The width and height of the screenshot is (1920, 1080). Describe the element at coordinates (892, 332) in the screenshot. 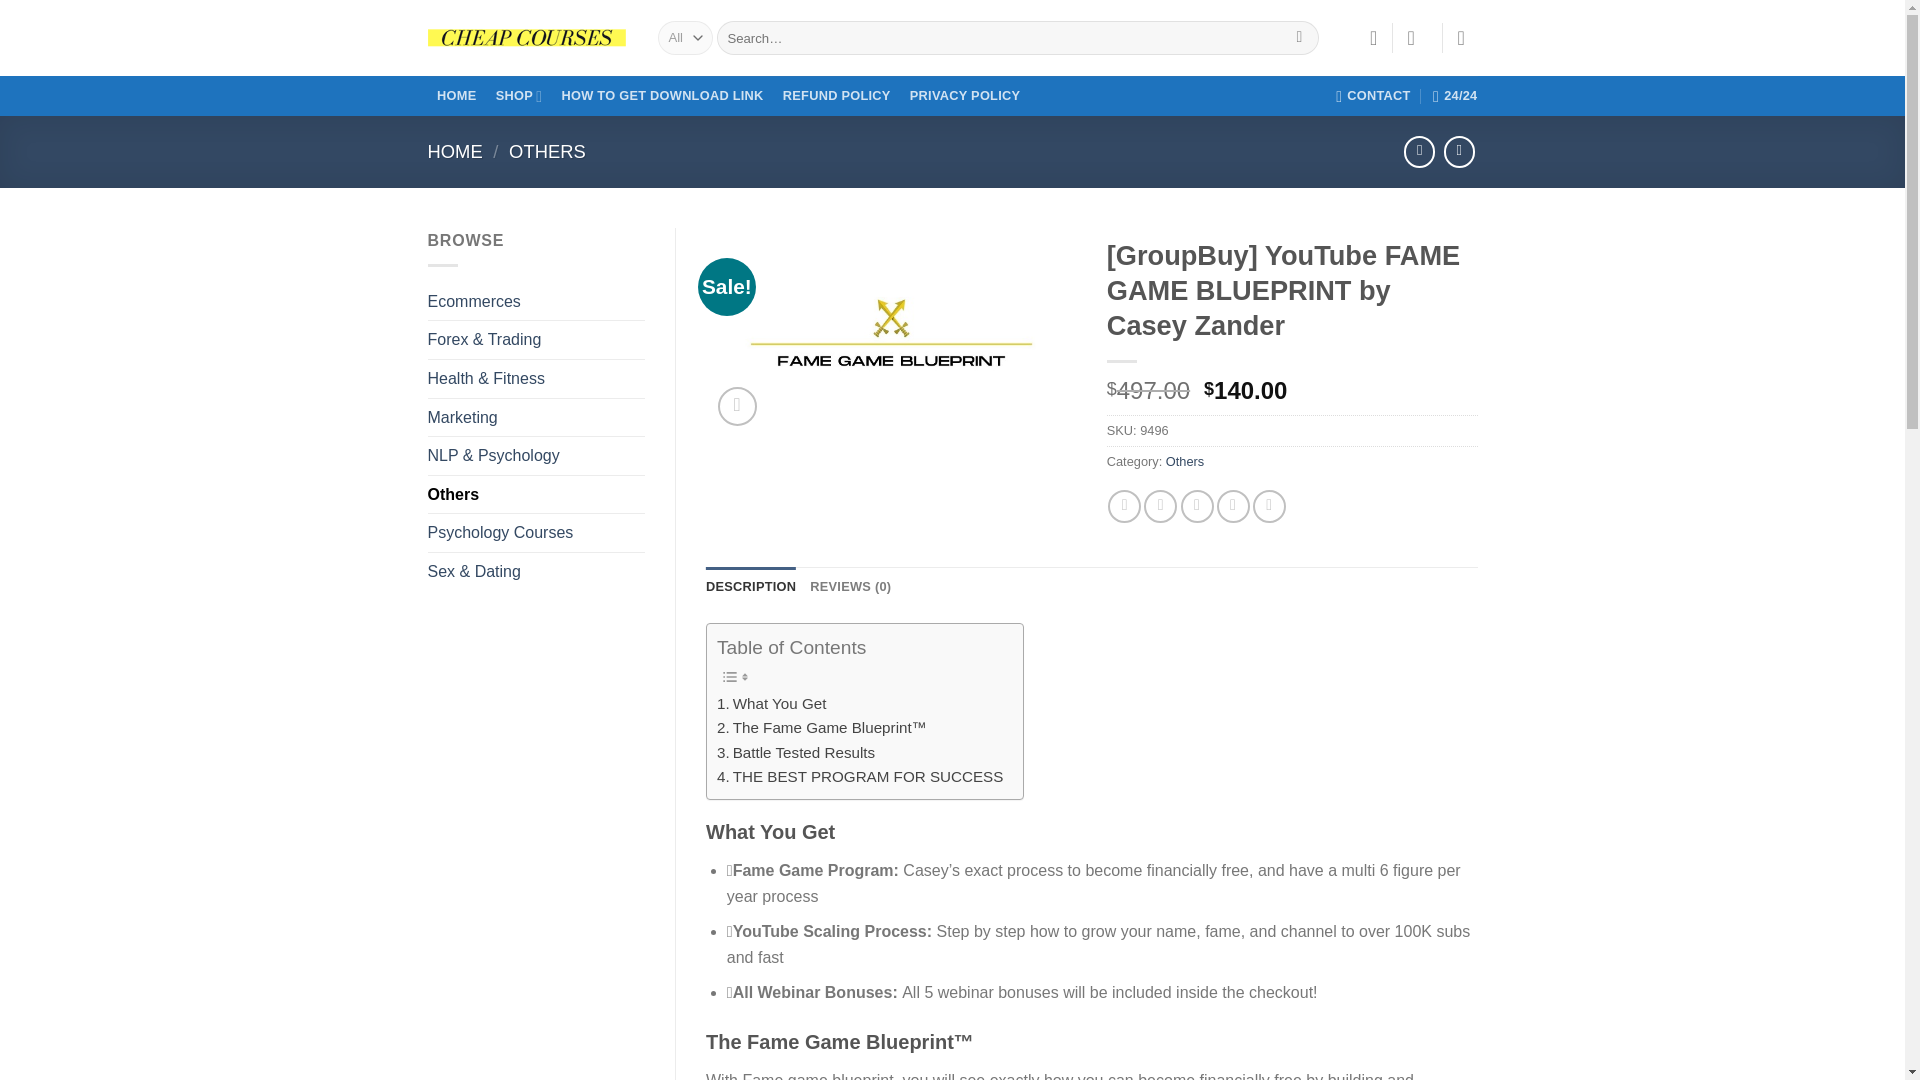

I see `YouTube FAME GAME BLUEPRINT by Casey Zander` at that location.